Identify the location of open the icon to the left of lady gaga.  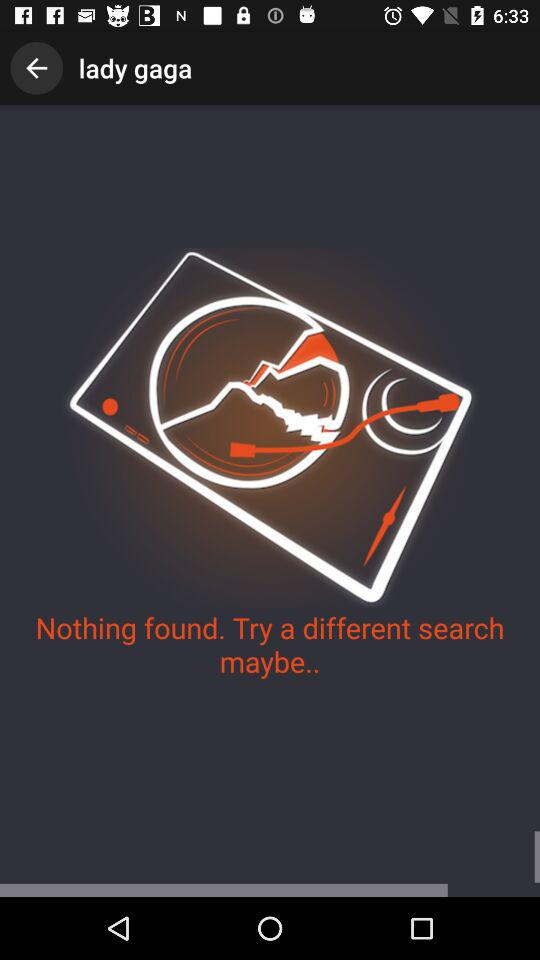
(36, 68).